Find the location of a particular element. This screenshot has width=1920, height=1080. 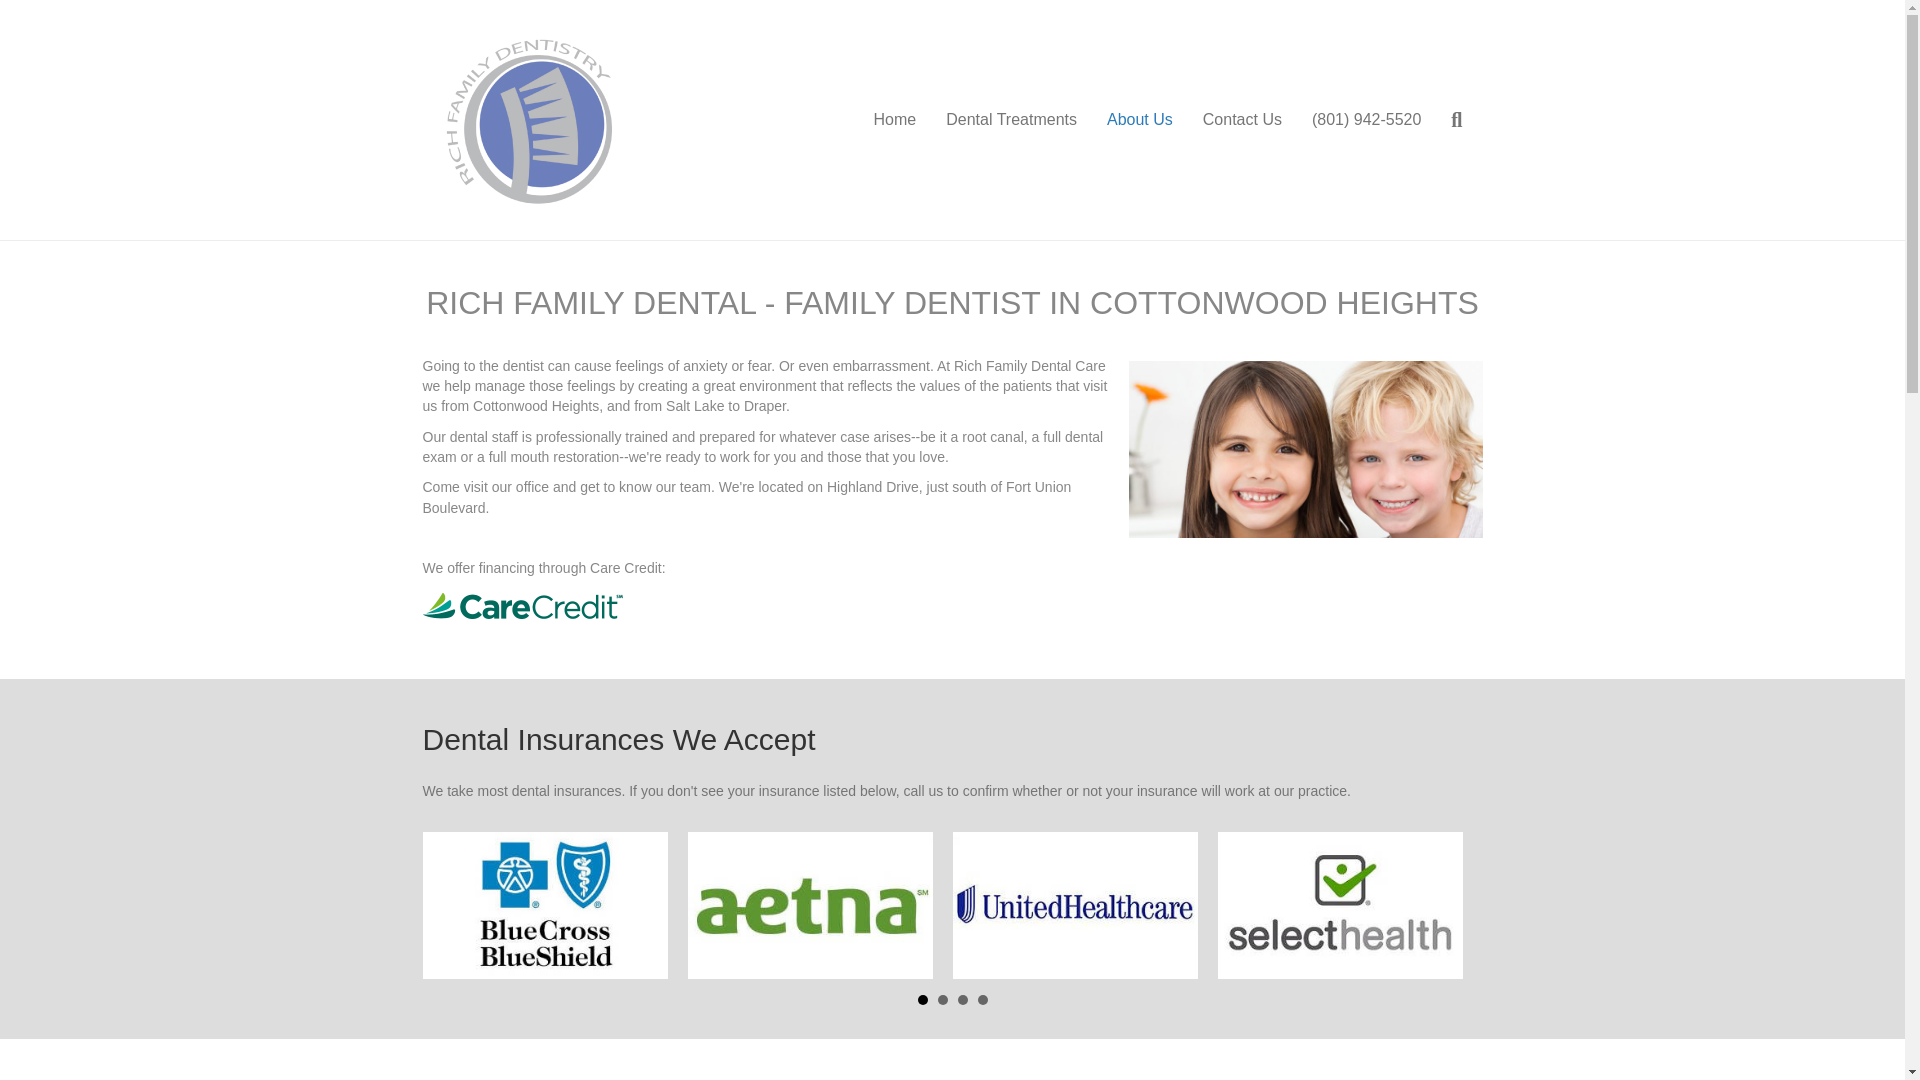

About Us is located at coordinates (1140, 119).